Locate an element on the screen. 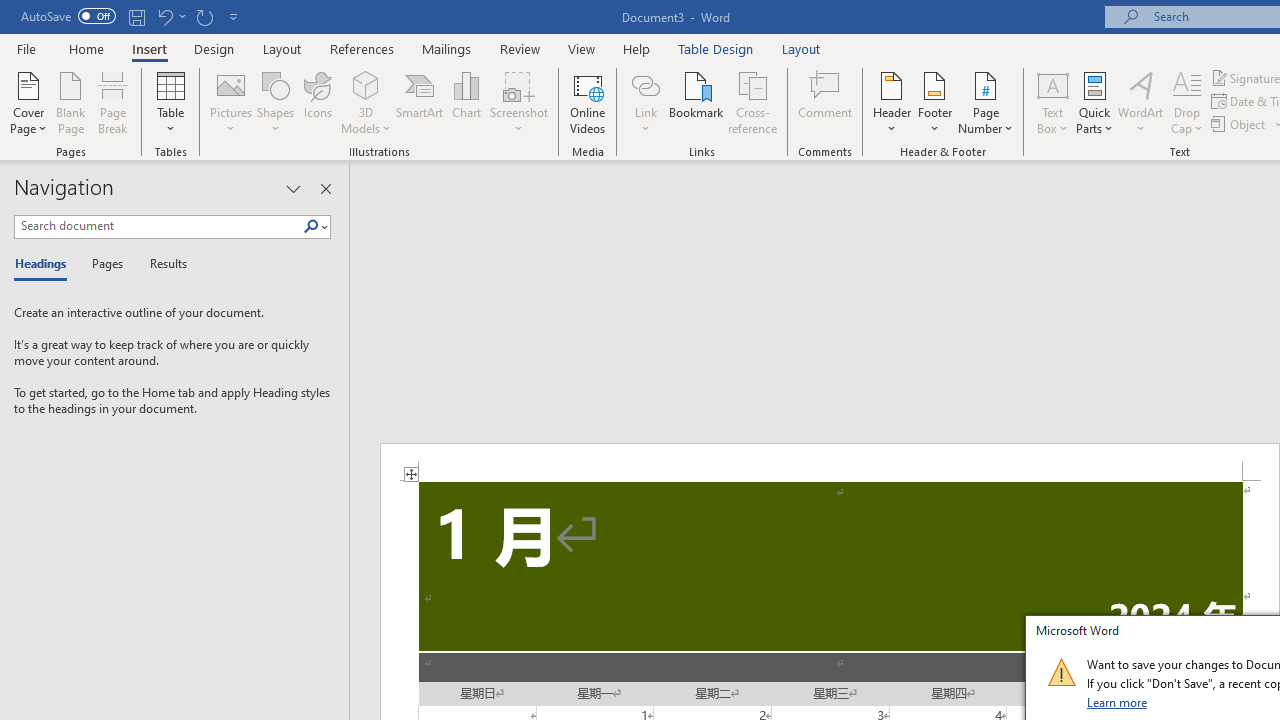  Blank Page is located at coordinates (70, 102).